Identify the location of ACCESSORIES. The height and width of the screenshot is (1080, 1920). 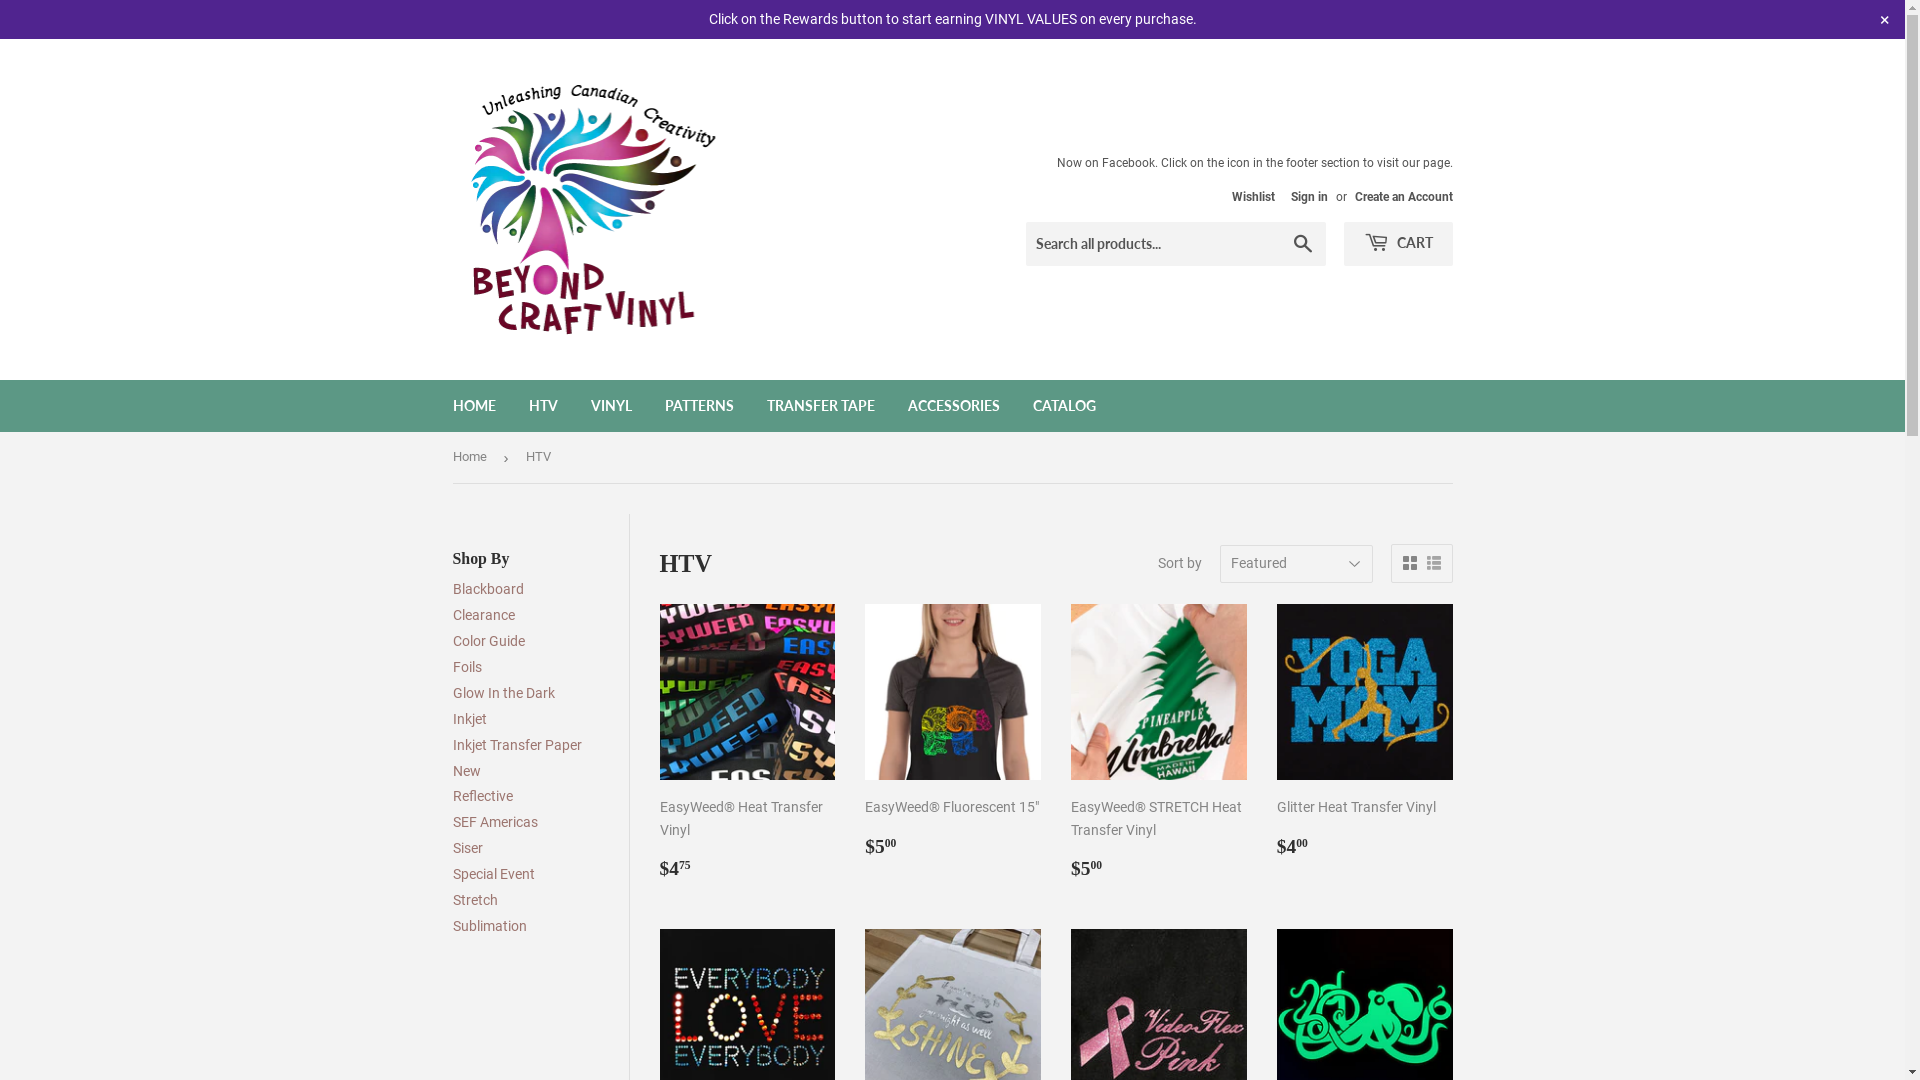
(952, 406).